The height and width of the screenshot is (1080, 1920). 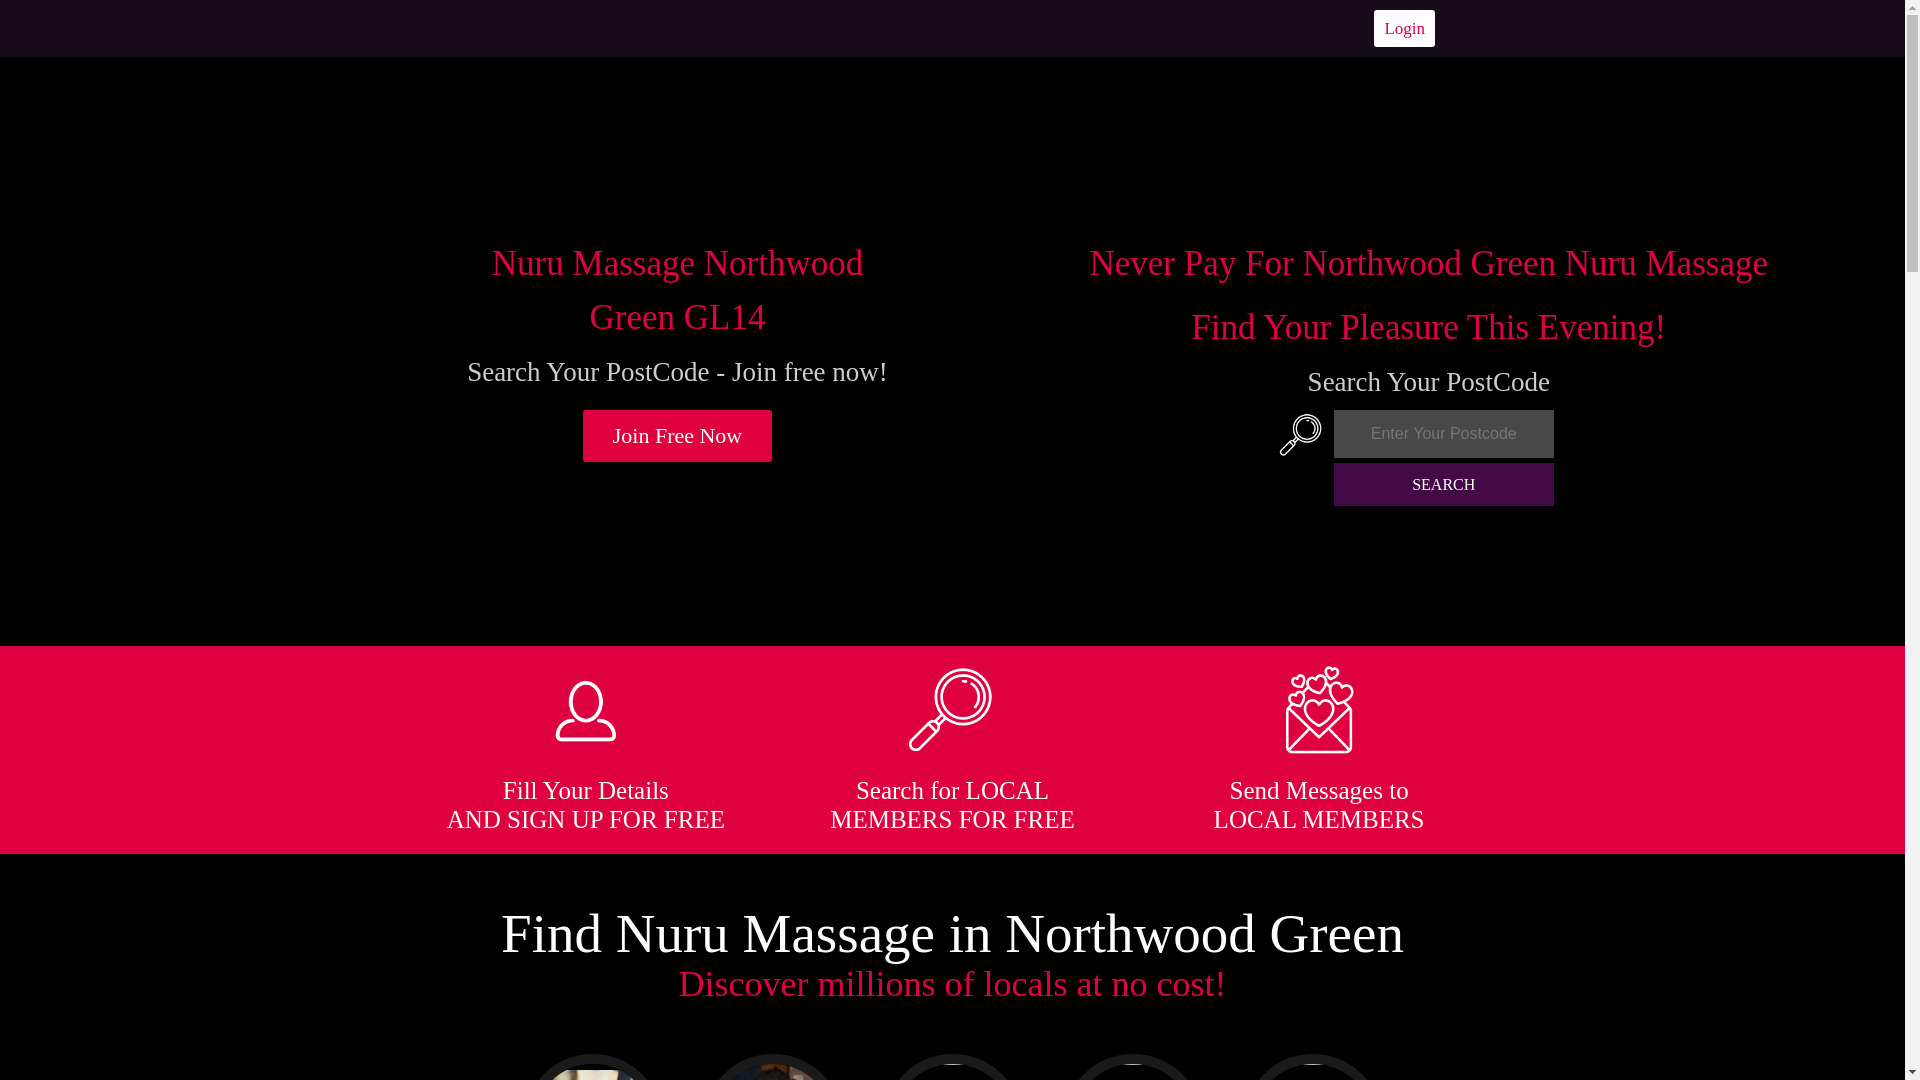 I want to click on Login, so click(x=1404, y=28).